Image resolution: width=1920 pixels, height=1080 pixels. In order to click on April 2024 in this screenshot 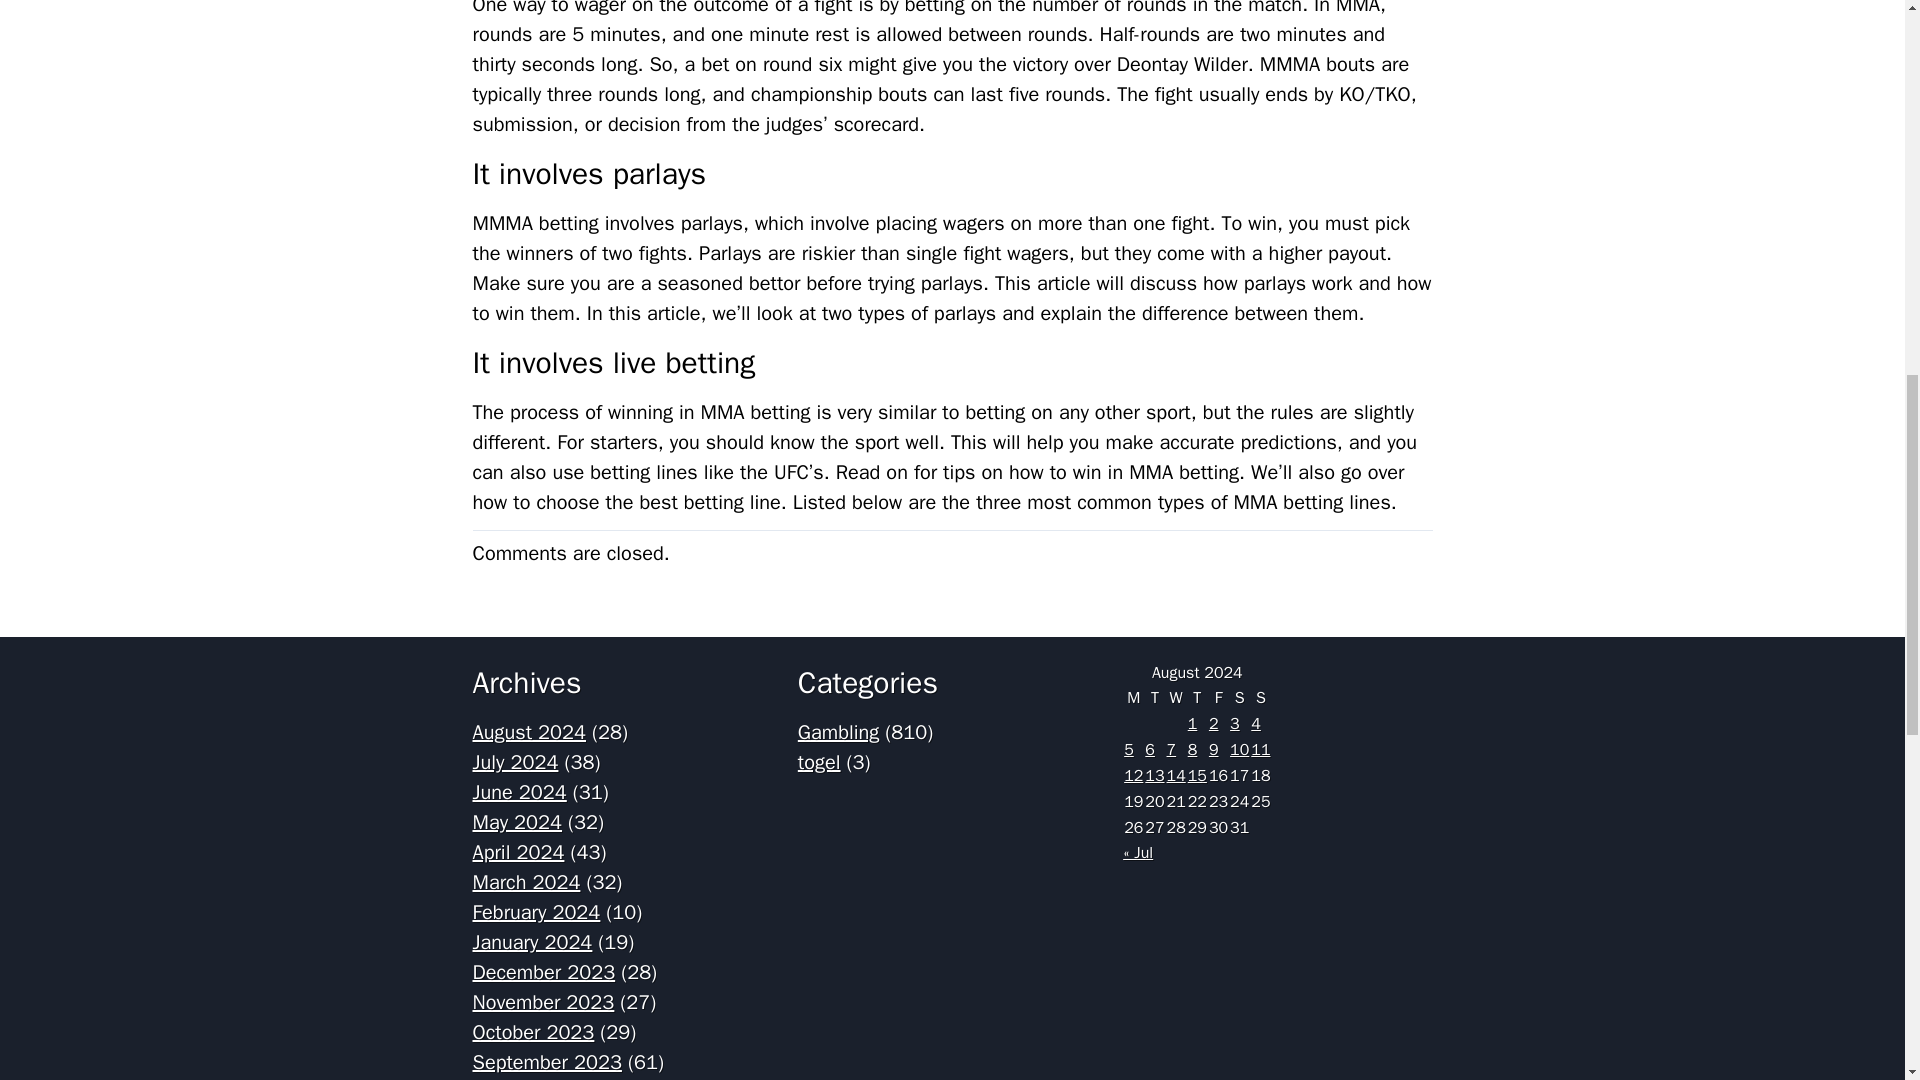, I will do `click(518, 852)`.